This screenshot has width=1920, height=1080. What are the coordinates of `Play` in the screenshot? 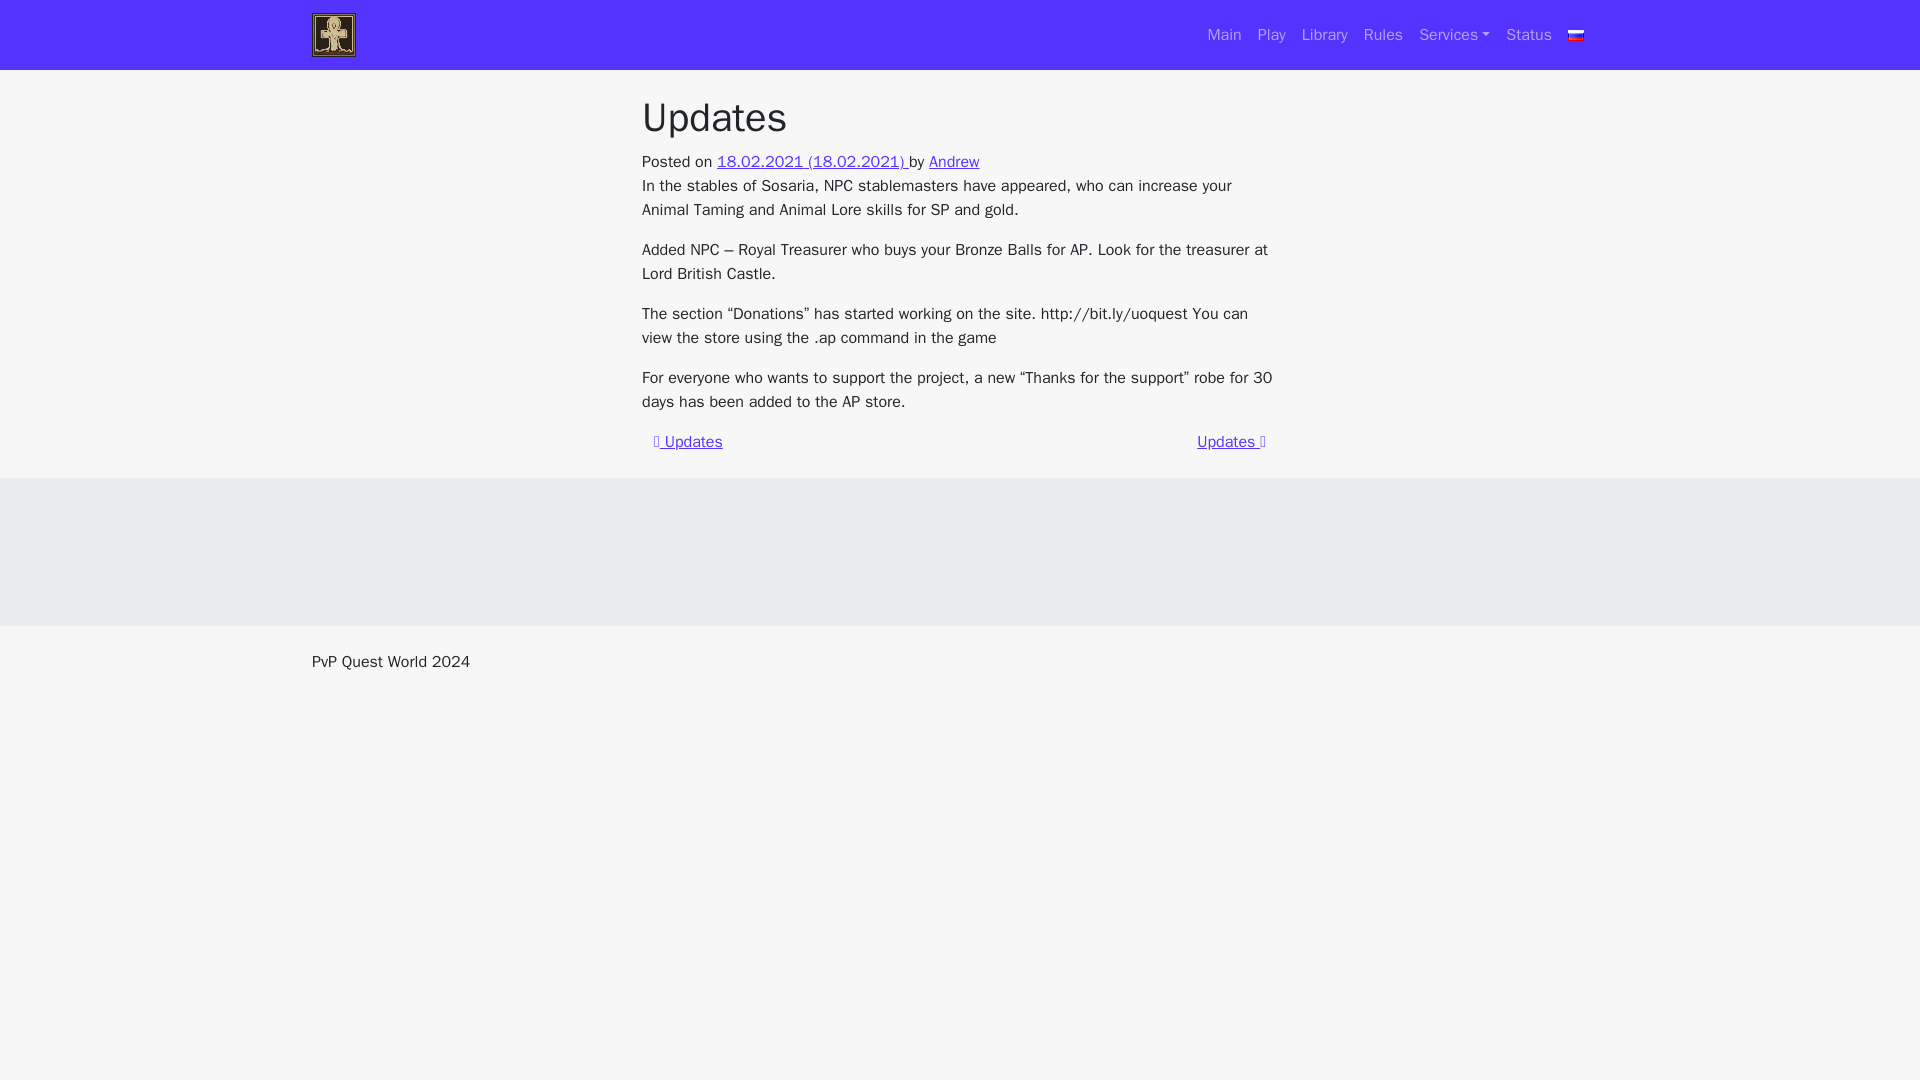 It's located at (1272, 35).